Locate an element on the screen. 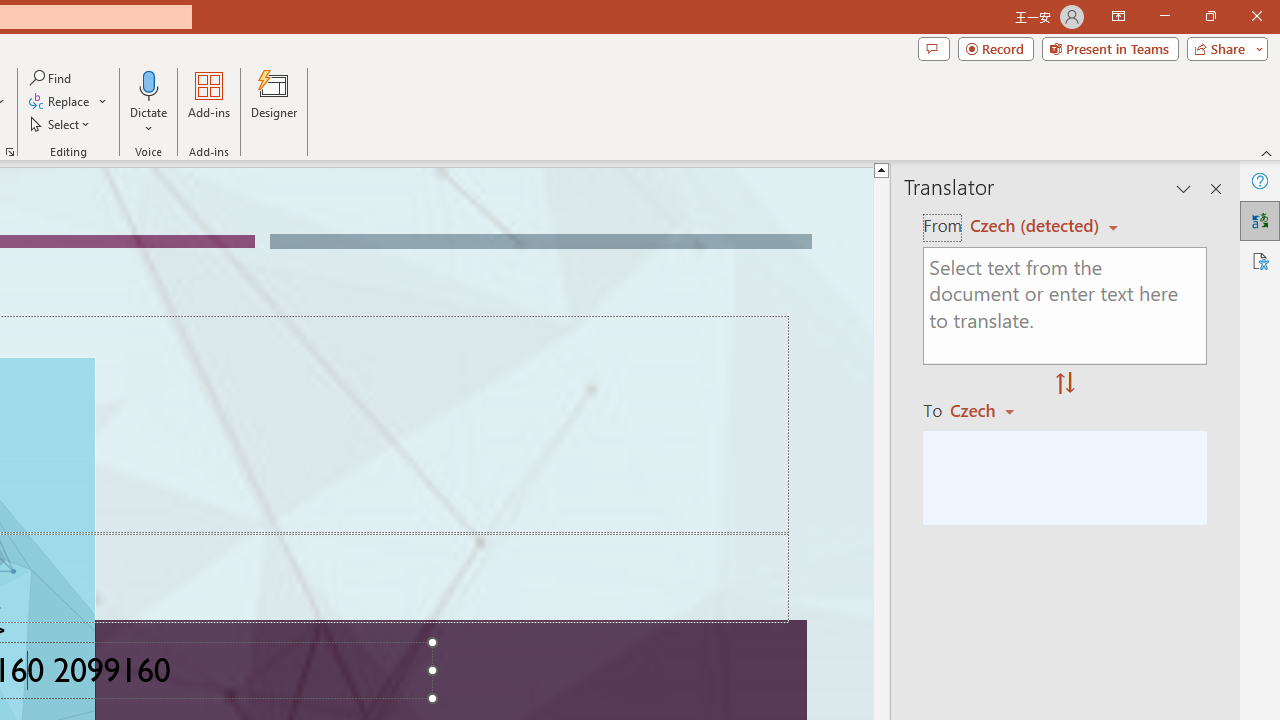 Image resolution: width=1280 pixels, height=720 pixels. Page up is located at coordinates (880, 338).